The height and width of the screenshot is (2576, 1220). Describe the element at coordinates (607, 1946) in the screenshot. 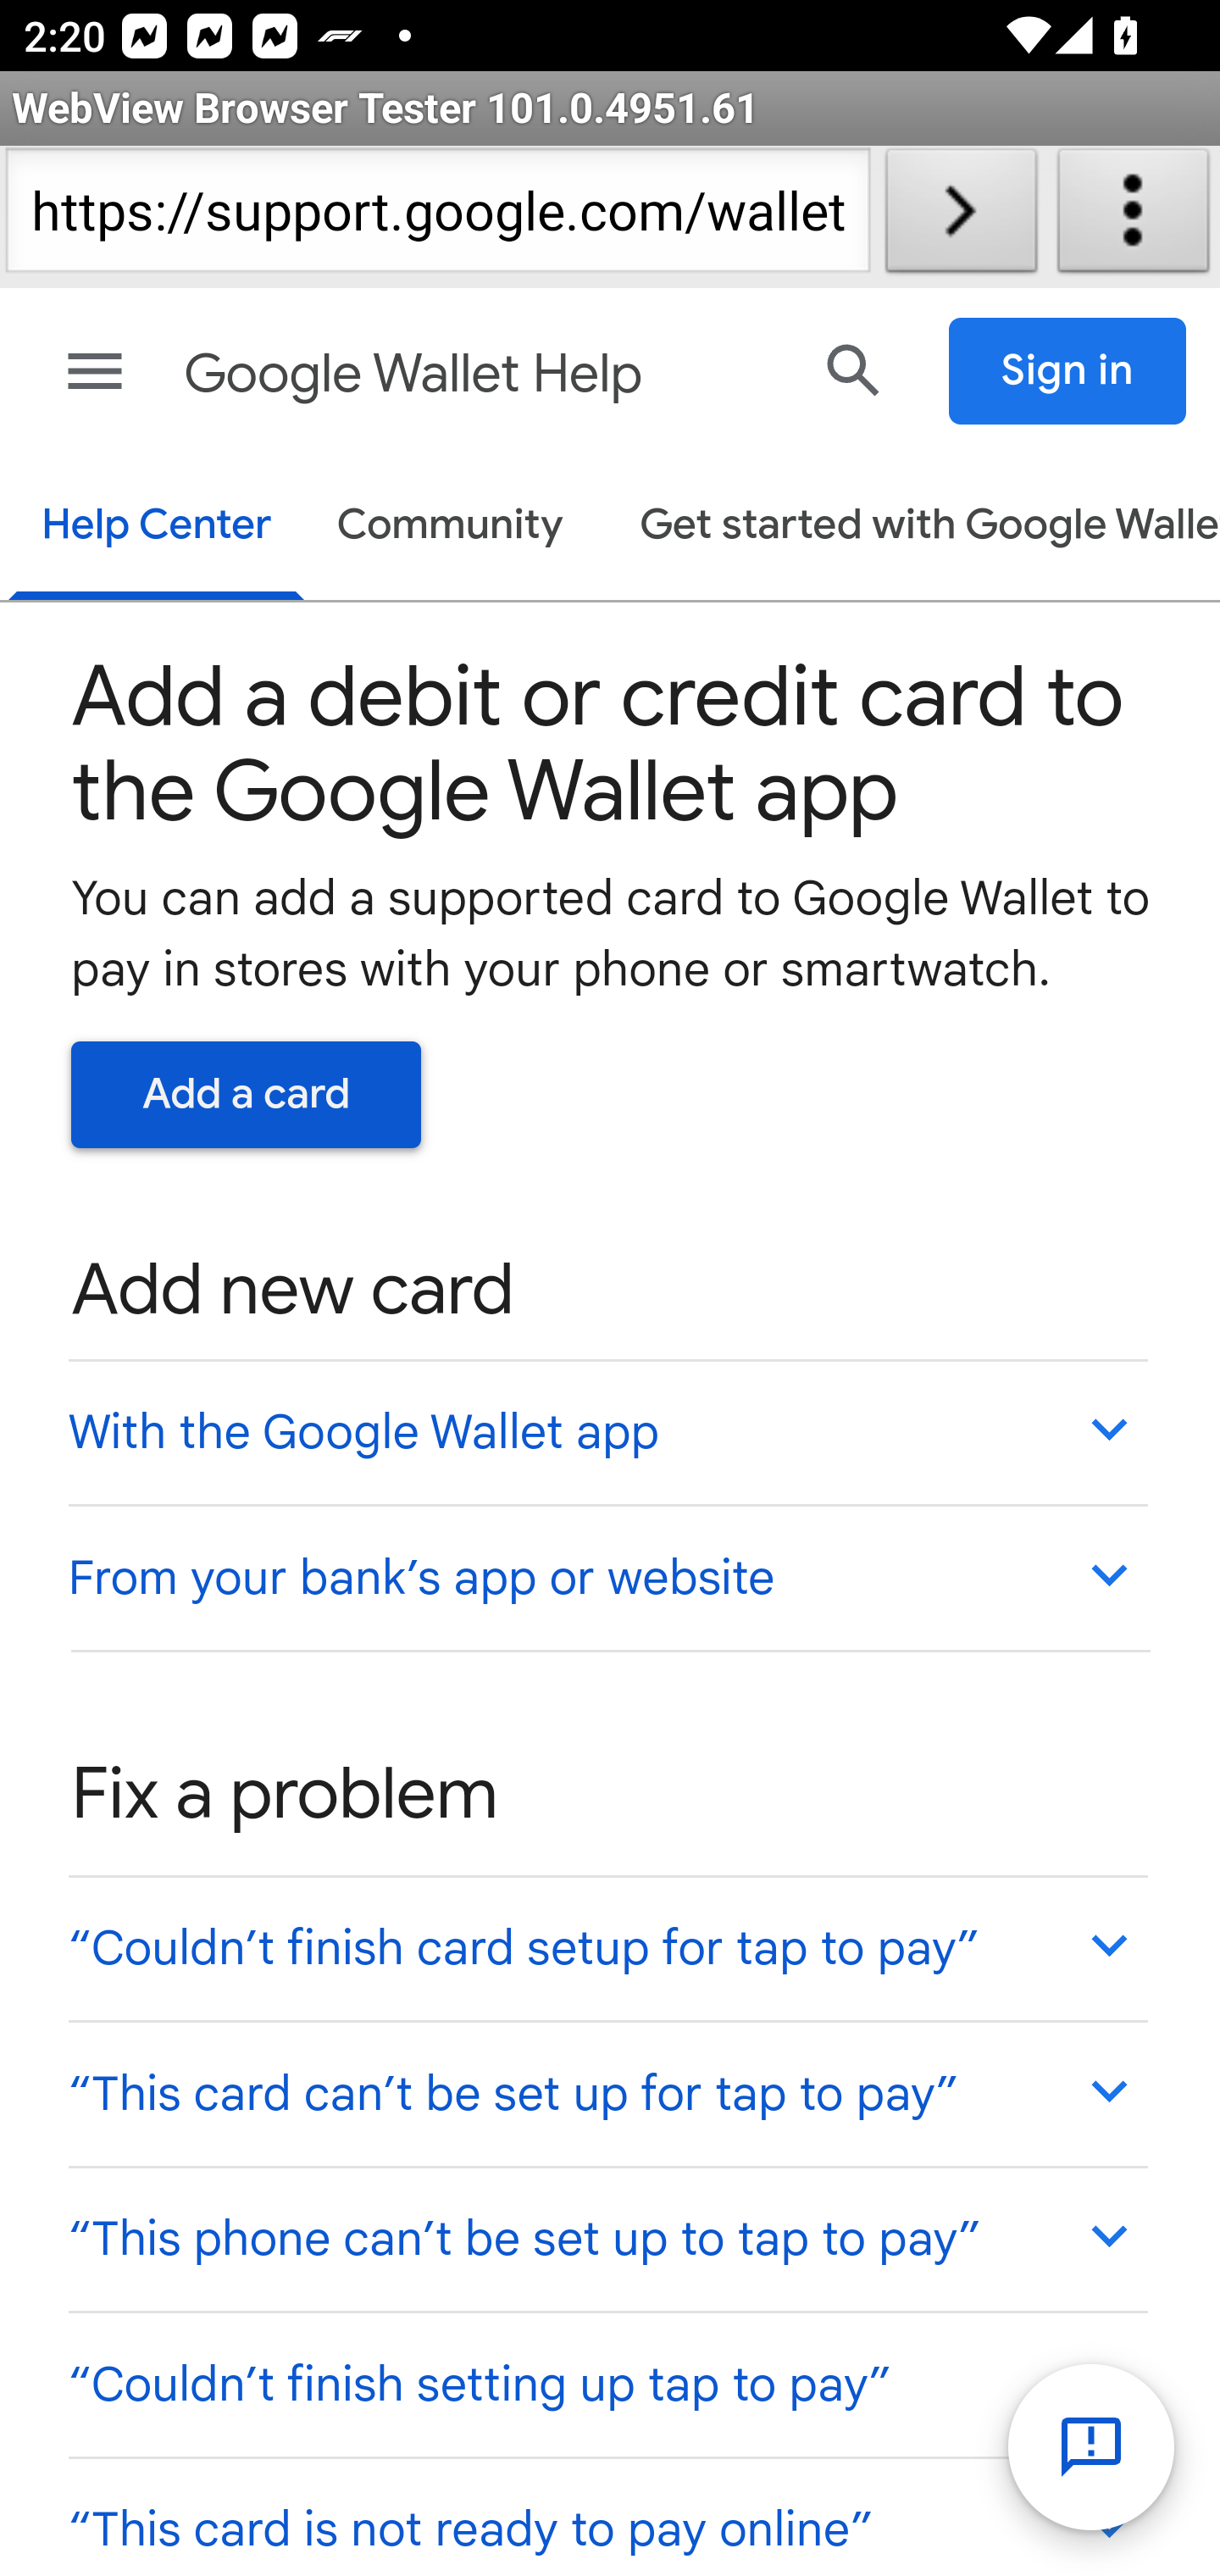

I see `“Couldn’t finish card setup for tap to pay”` at that location.